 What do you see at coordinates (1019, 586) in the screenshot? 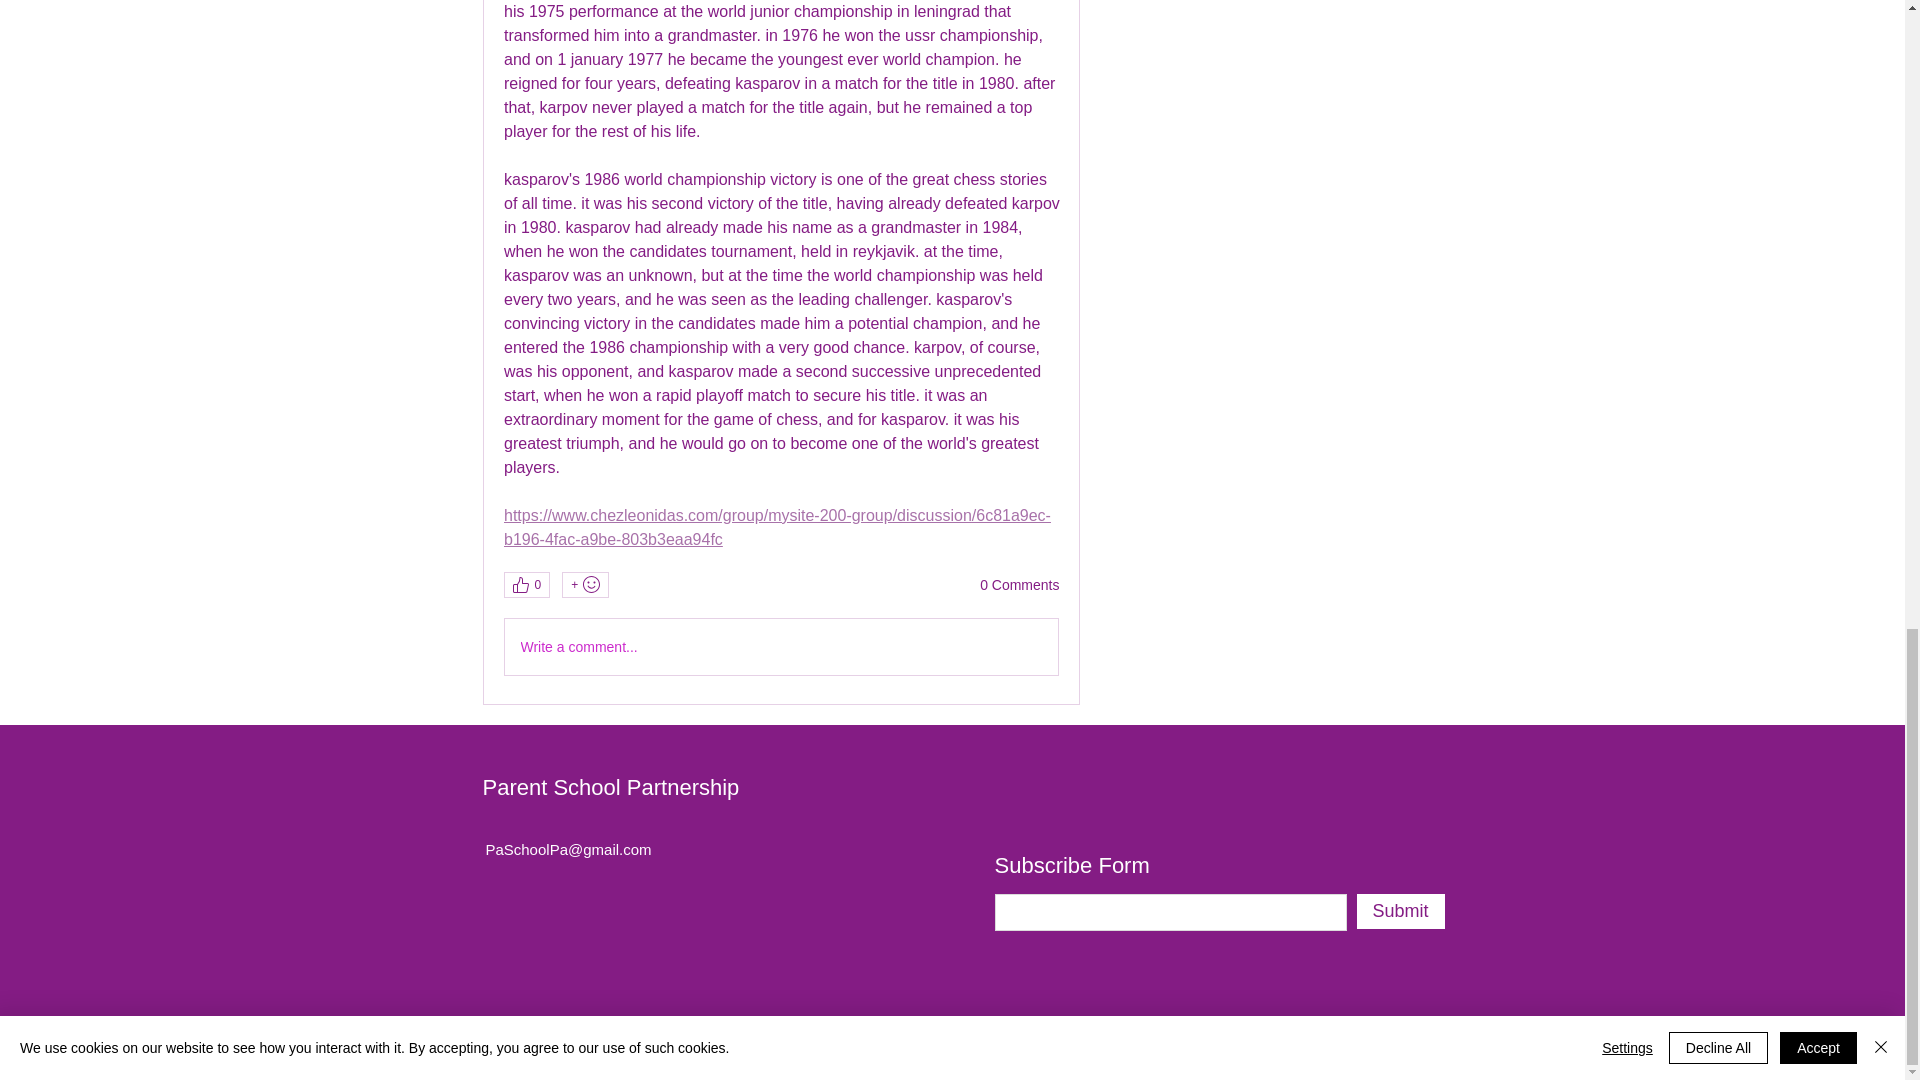
I see `0 Comments` at bounding box center [1019, 586].